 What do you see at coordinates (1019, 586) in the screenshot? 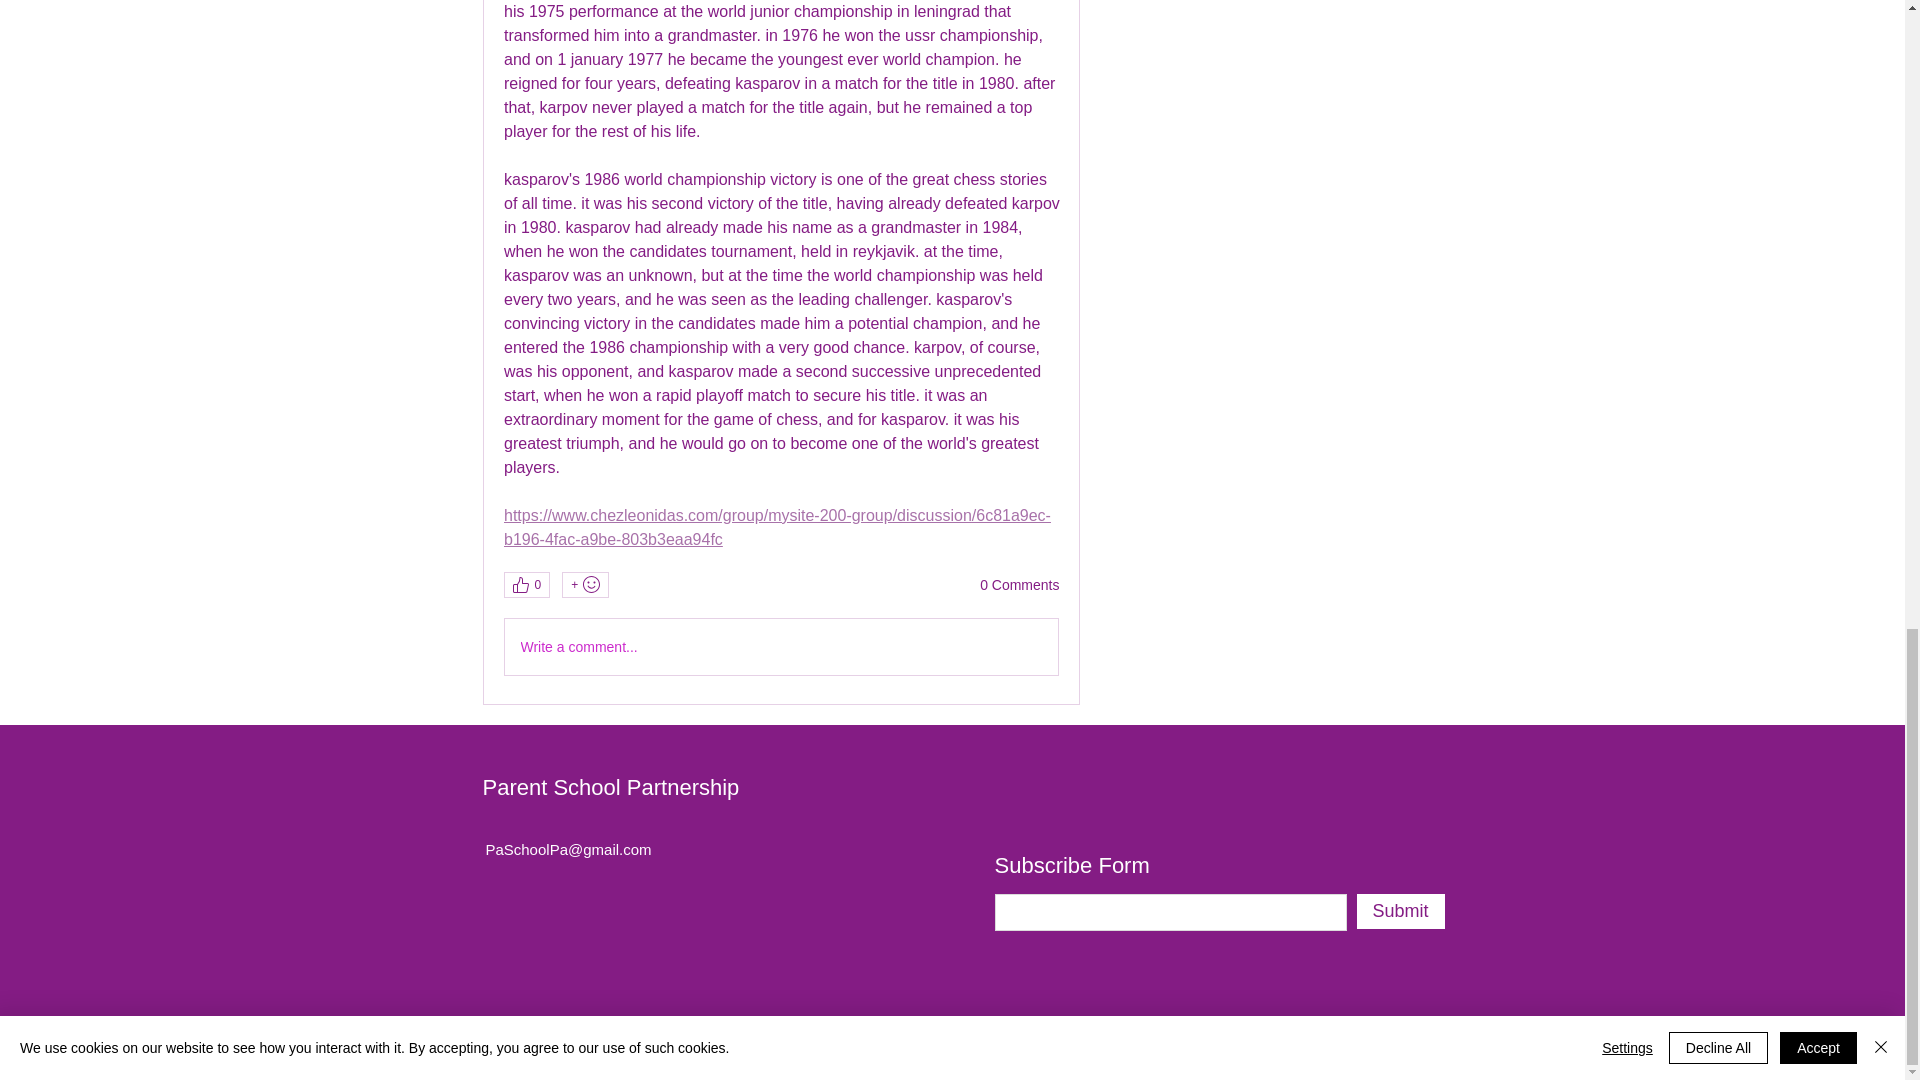
I see `0 Comments` at bounding box center [1019, 586].